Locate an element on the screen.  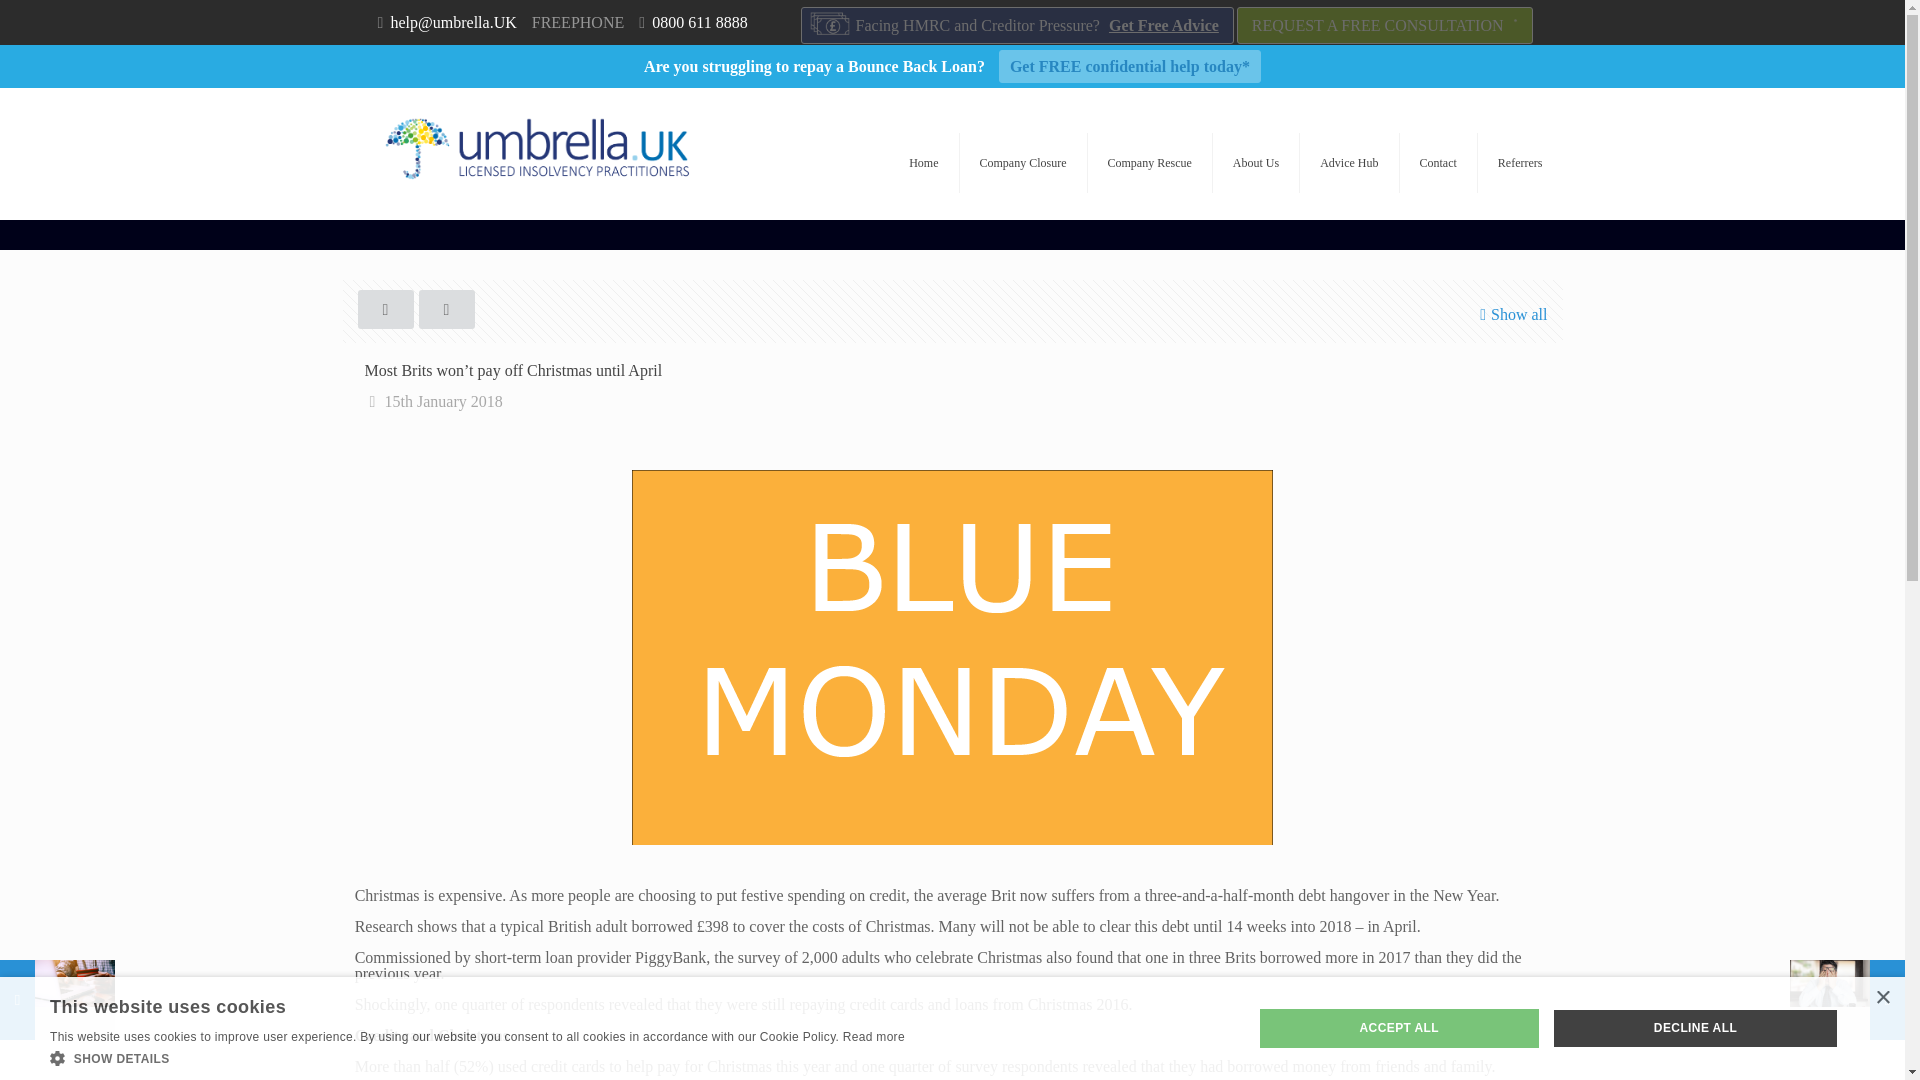
Company Rescue is located at coordinates (1150, 162).